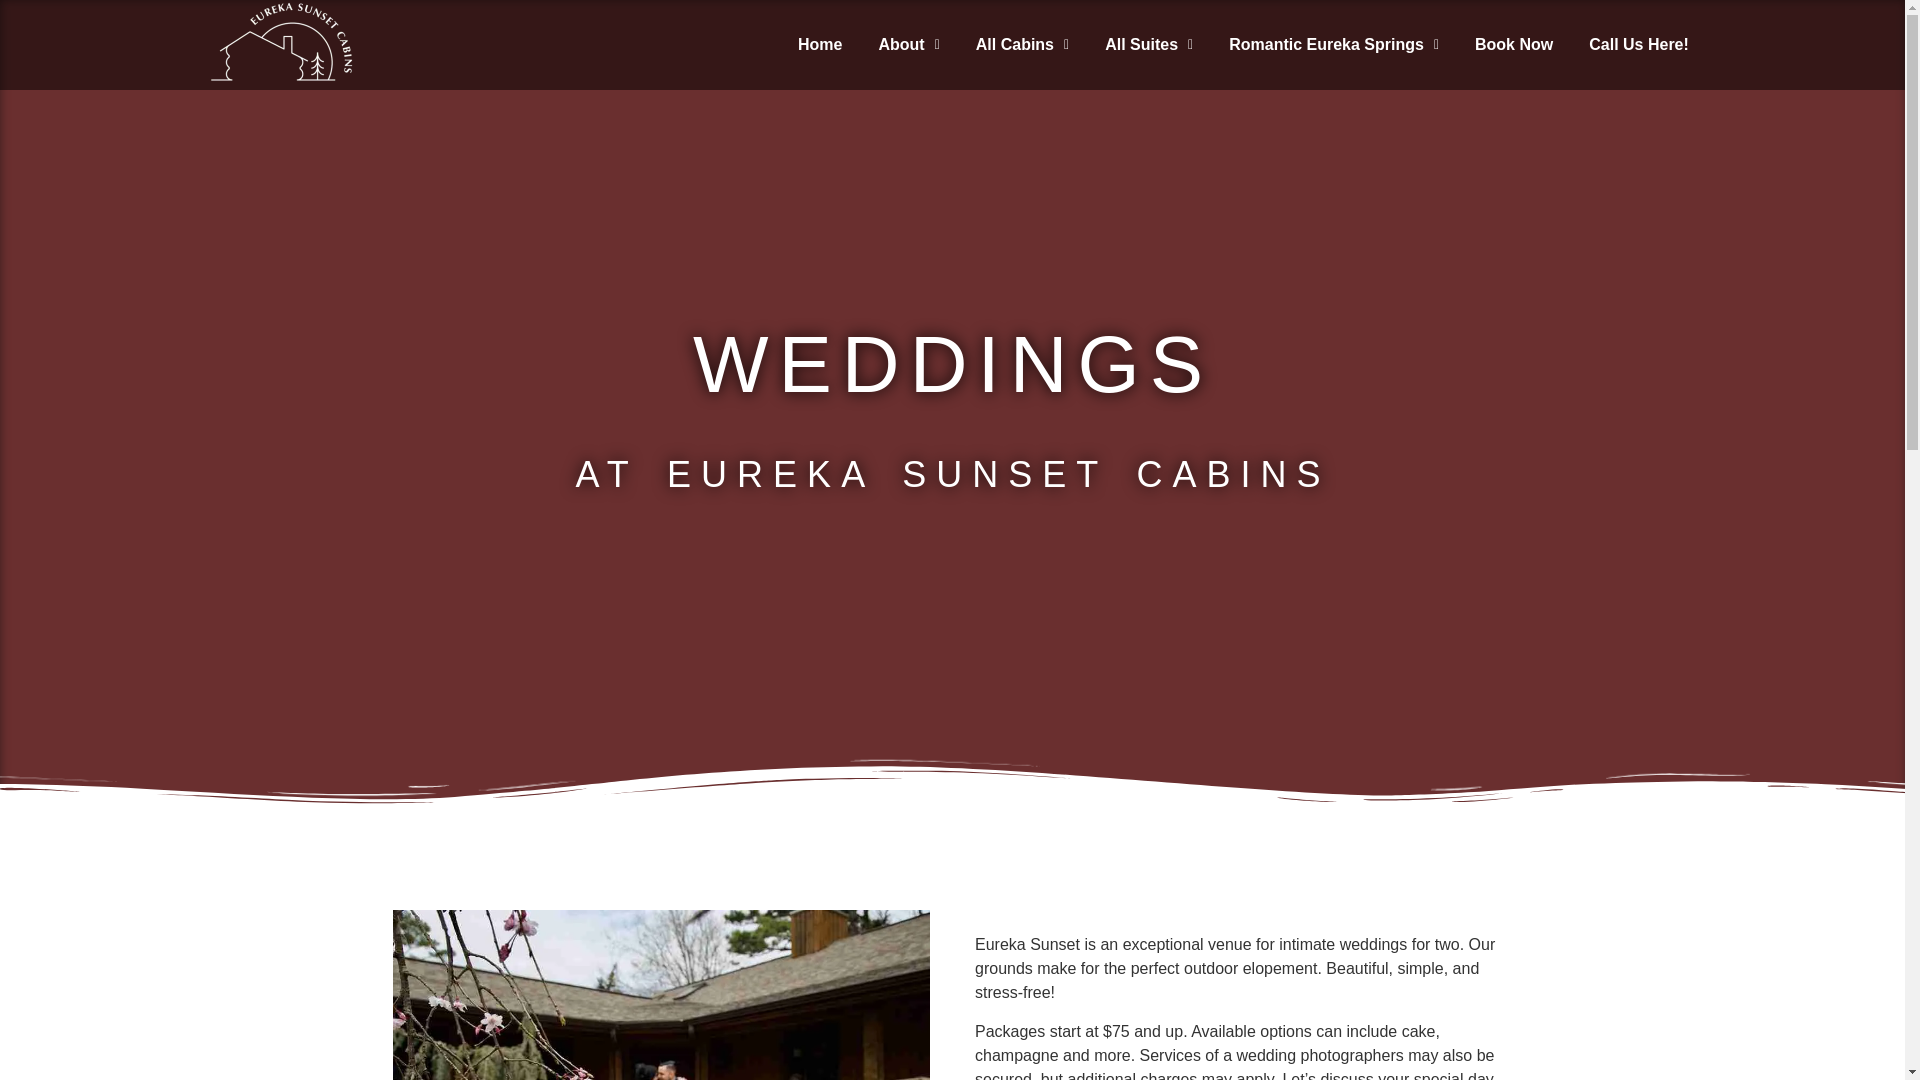 The image size is (1920, 1080). Describe the element at coordinates (1148, 44) in the screenshot. I see `All Suites` at that location.